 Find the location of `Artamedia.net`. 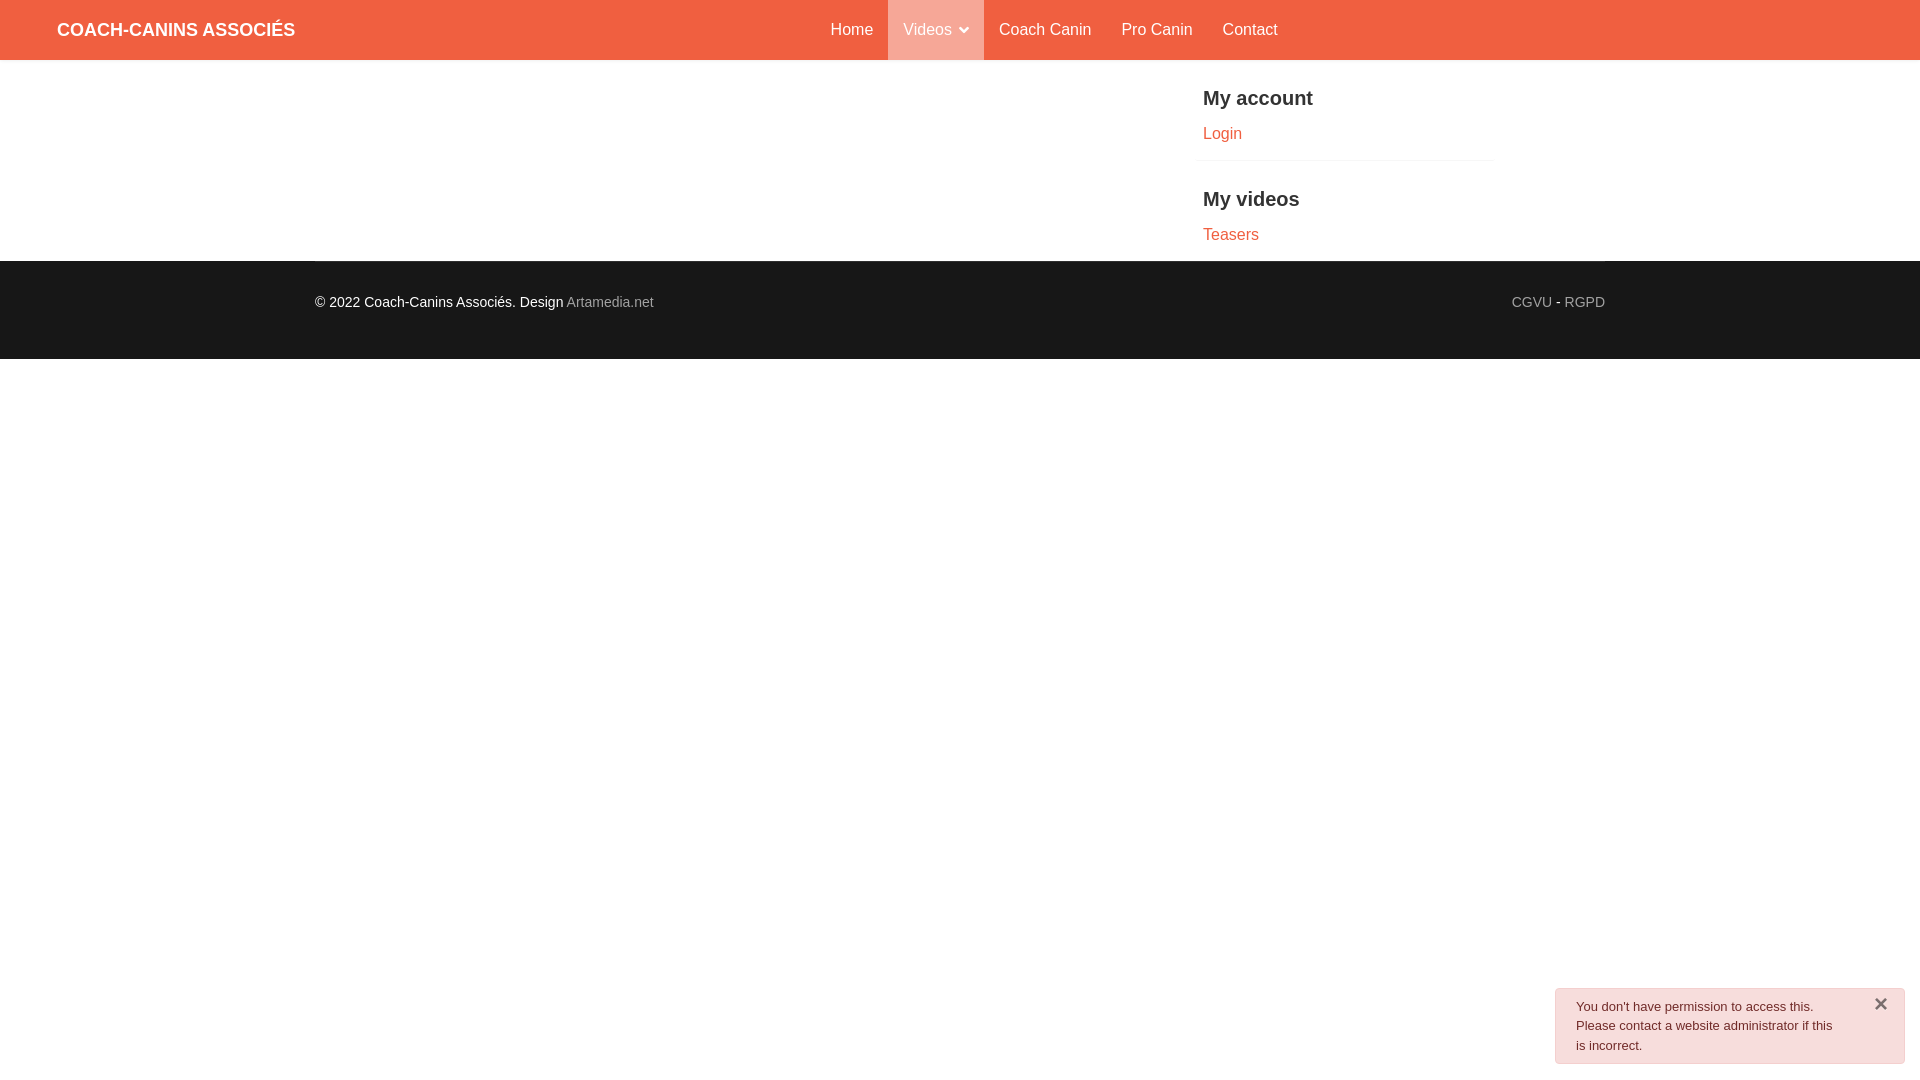

Artamedia.net is located at coordinates (610, 302).